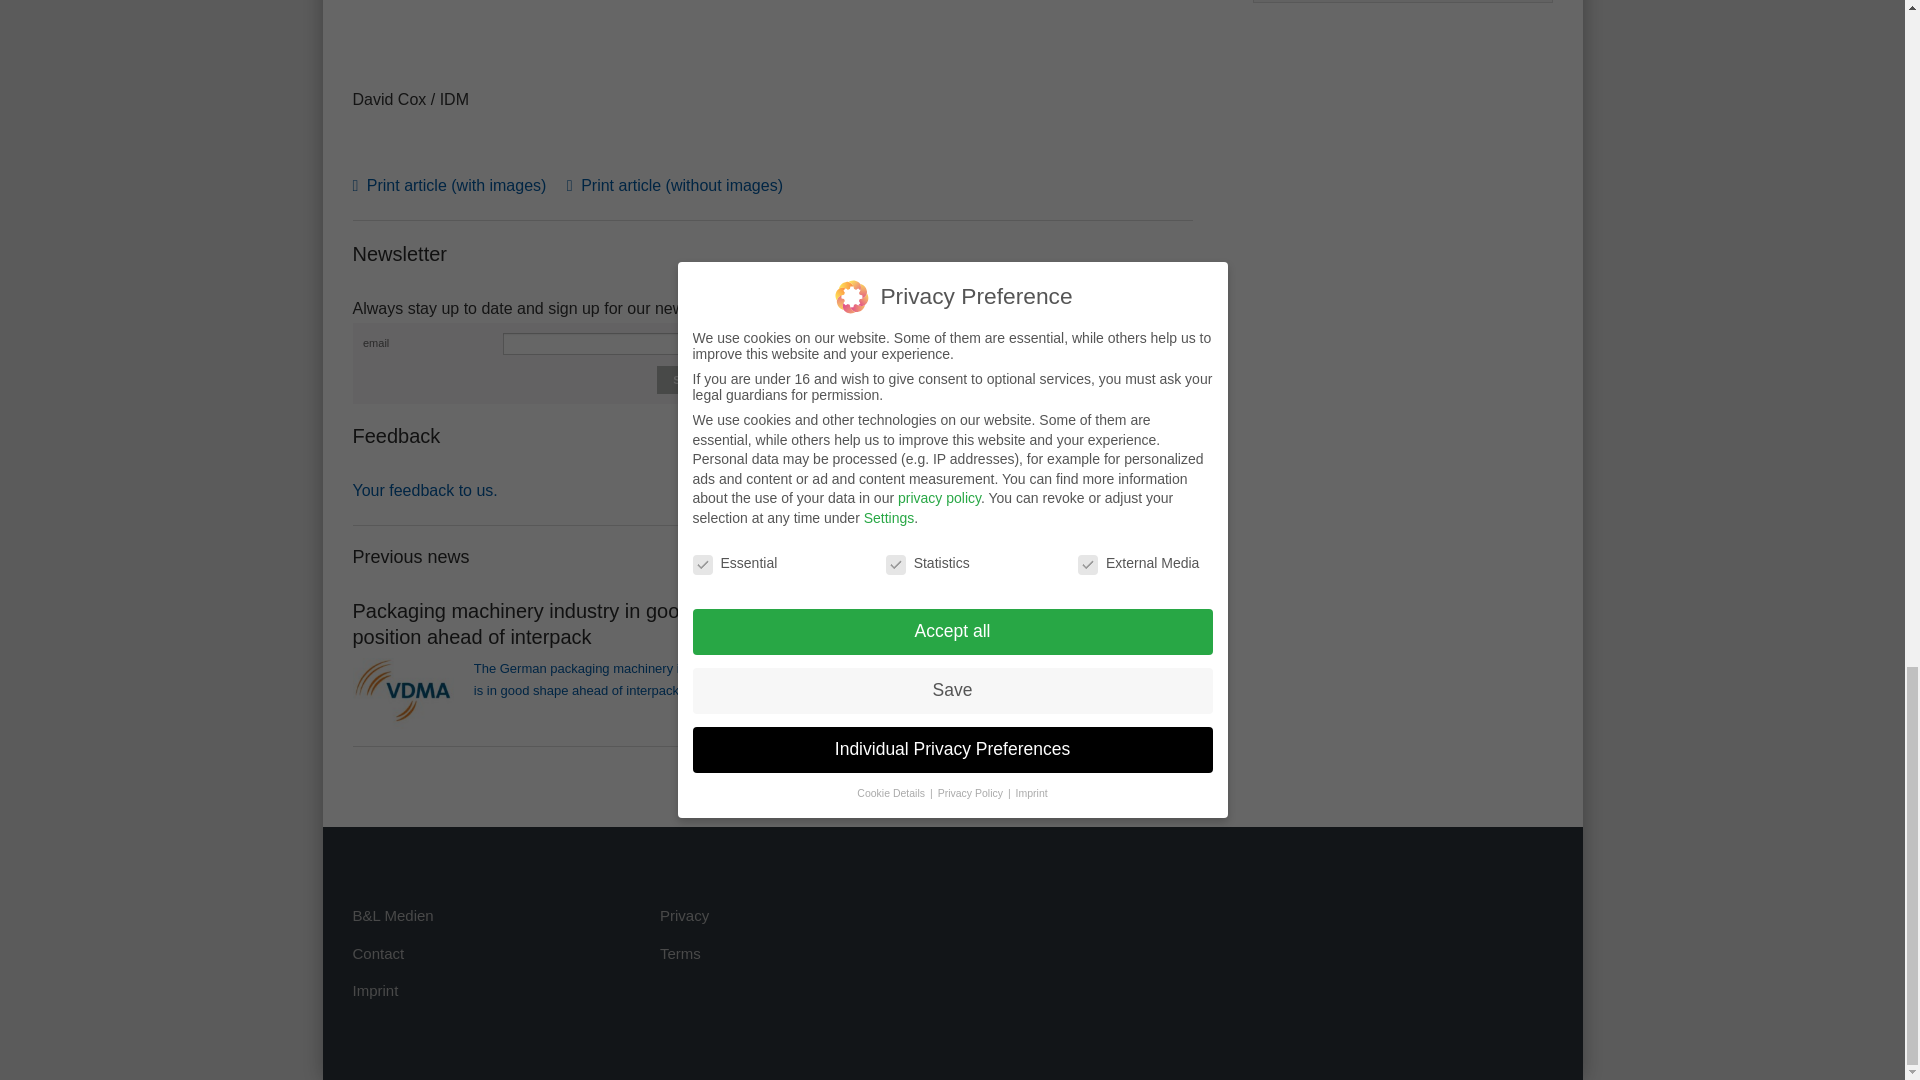  Describe the element at coordinates (680, 954) in the screenshot. I see `Terms` at that location.